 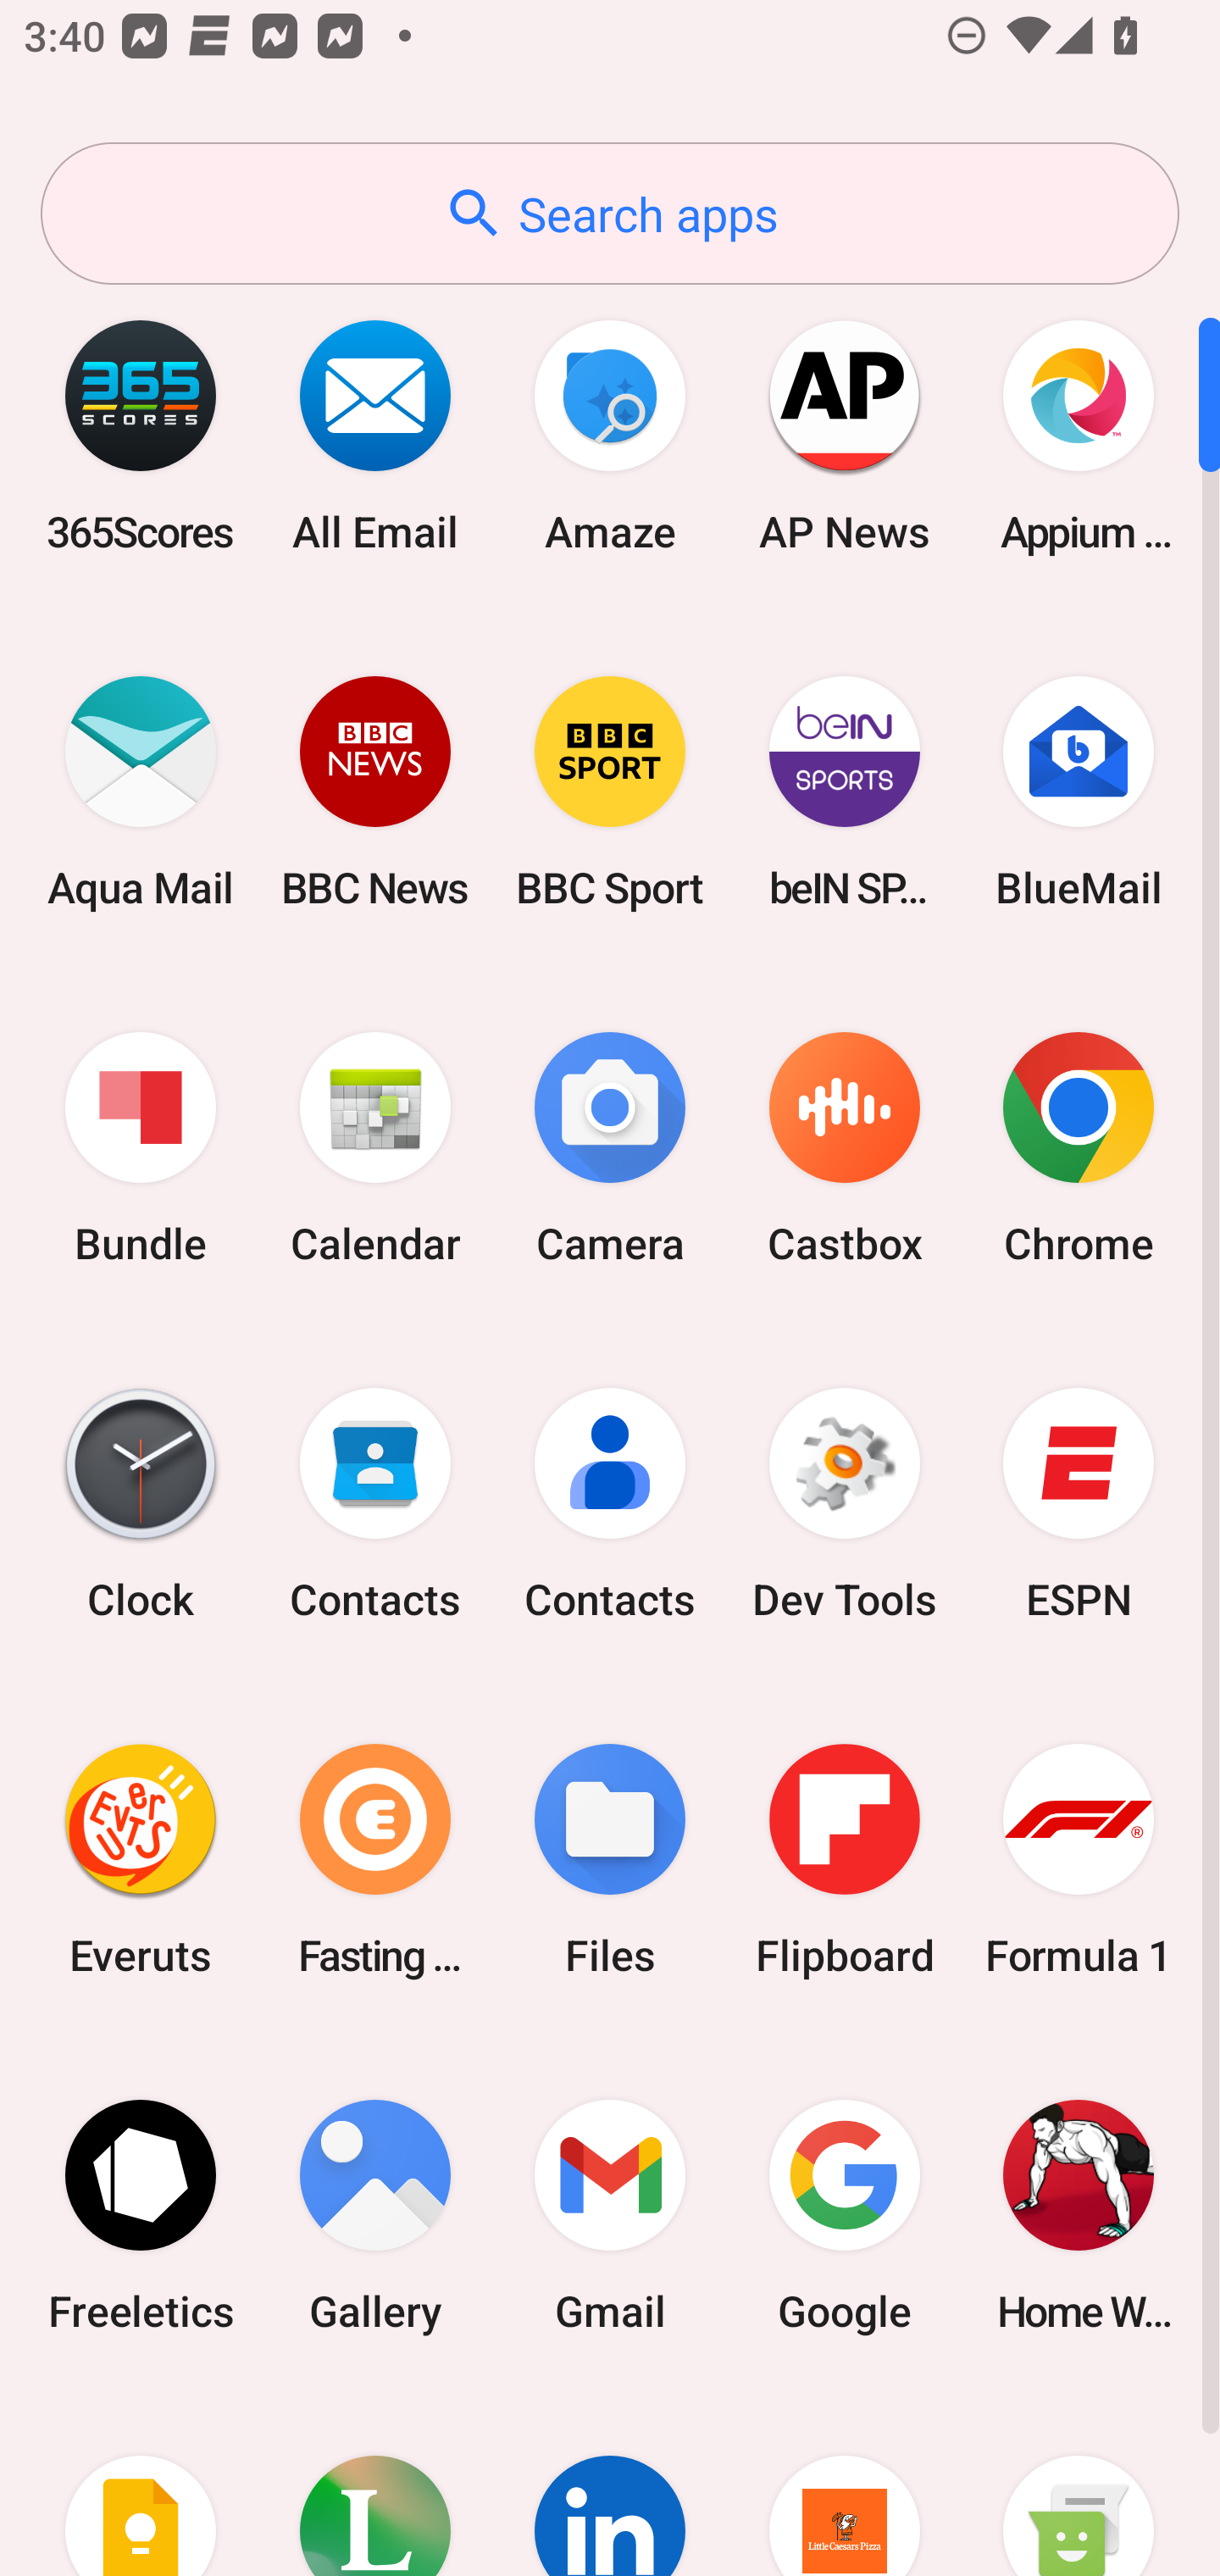 I want to click on ESPN, so click(x=1079, y=1504).